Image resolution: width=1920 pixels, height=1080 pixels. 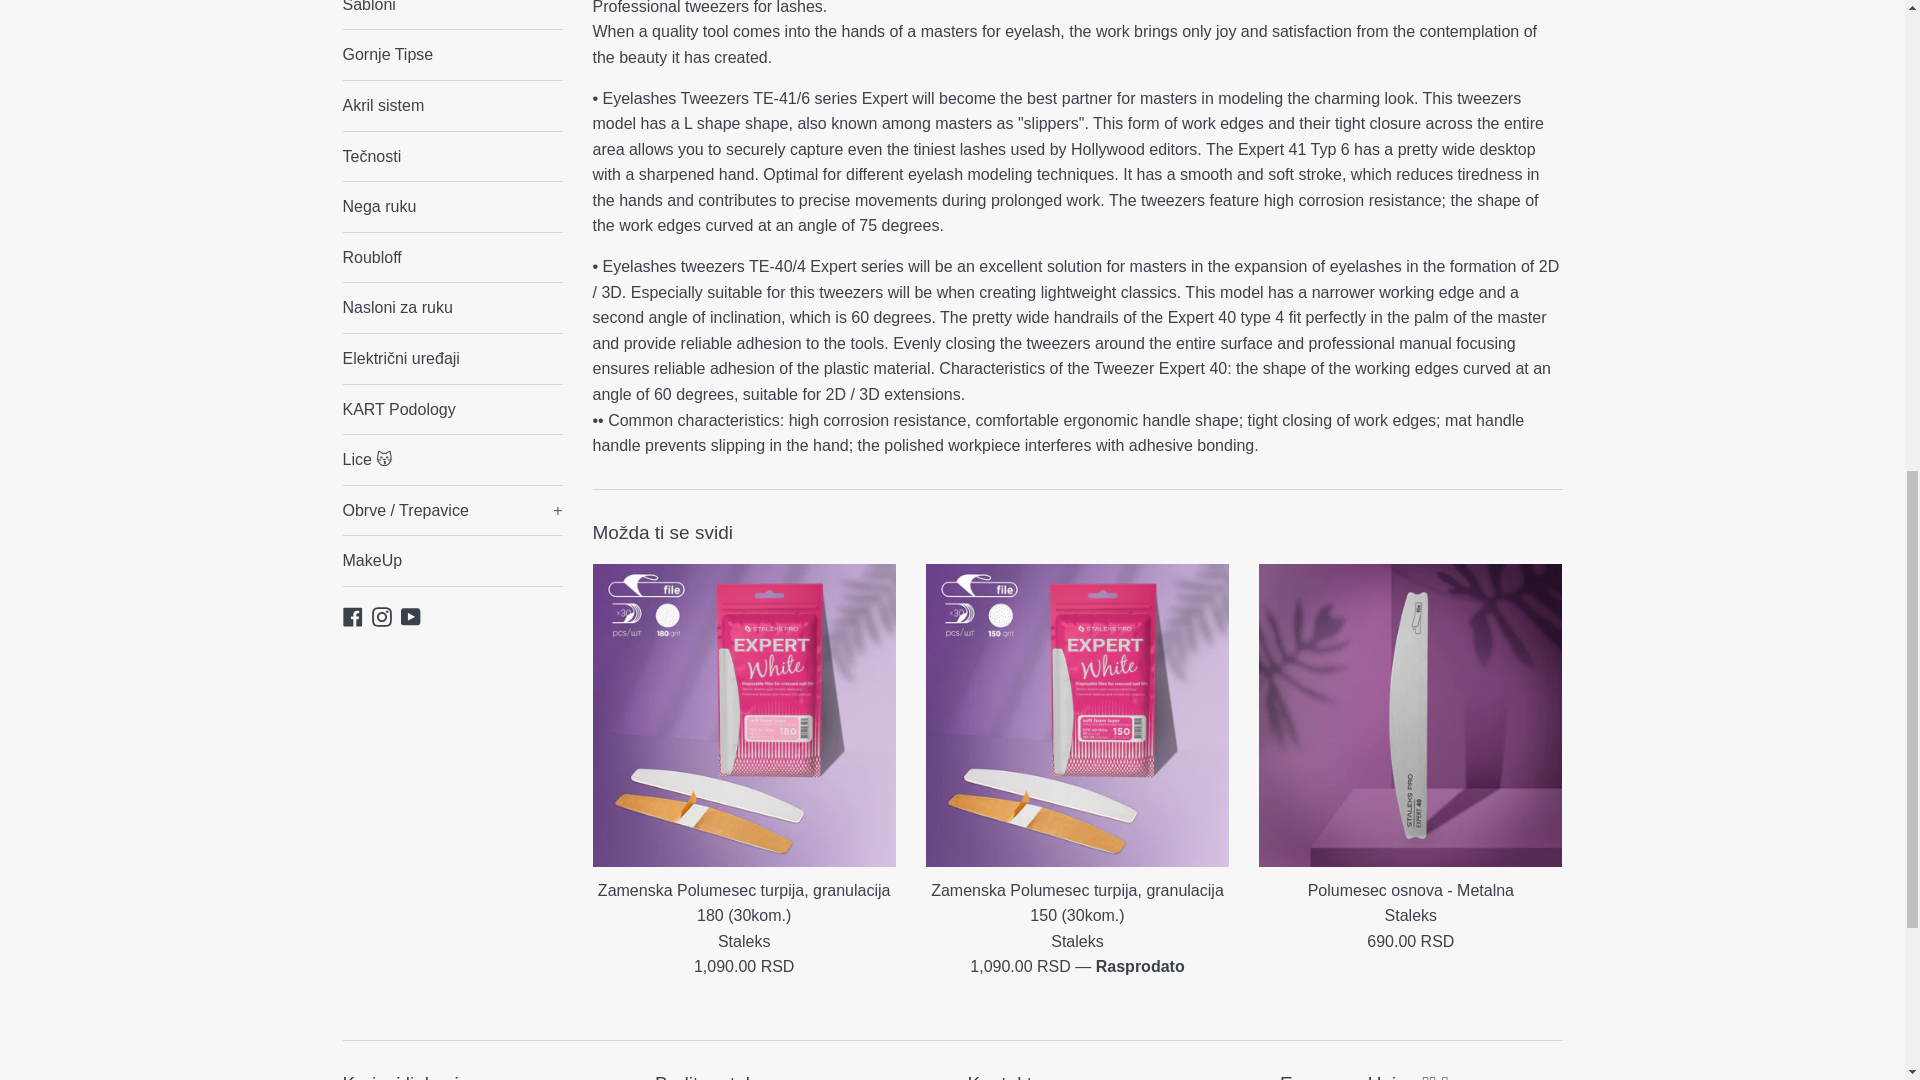 What do you see at coordinates (352, 615) in the screenshot?
I see `Manikirshop na Facebook` at bounding box center [352, 615].